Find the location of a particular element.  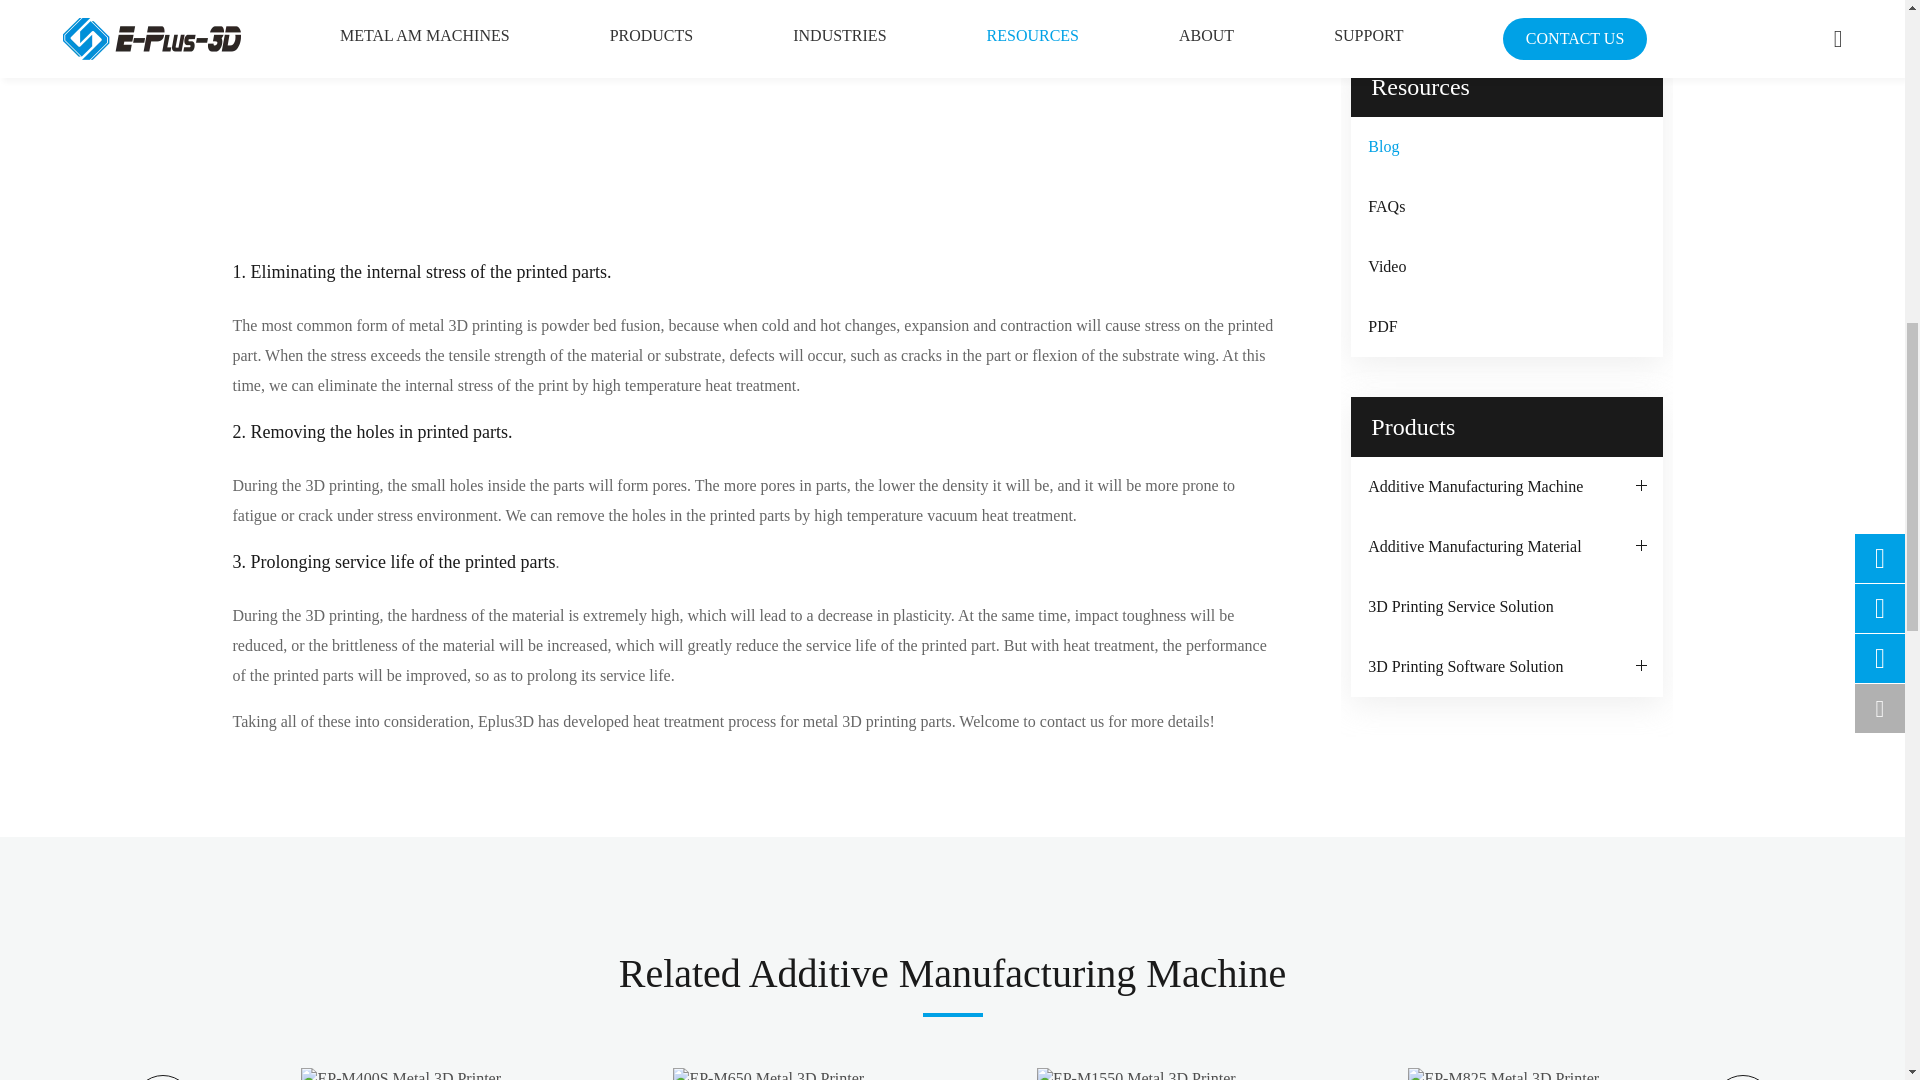

EP-M1550 Metal 3D Printer is located at coordinates (1136, 1074).